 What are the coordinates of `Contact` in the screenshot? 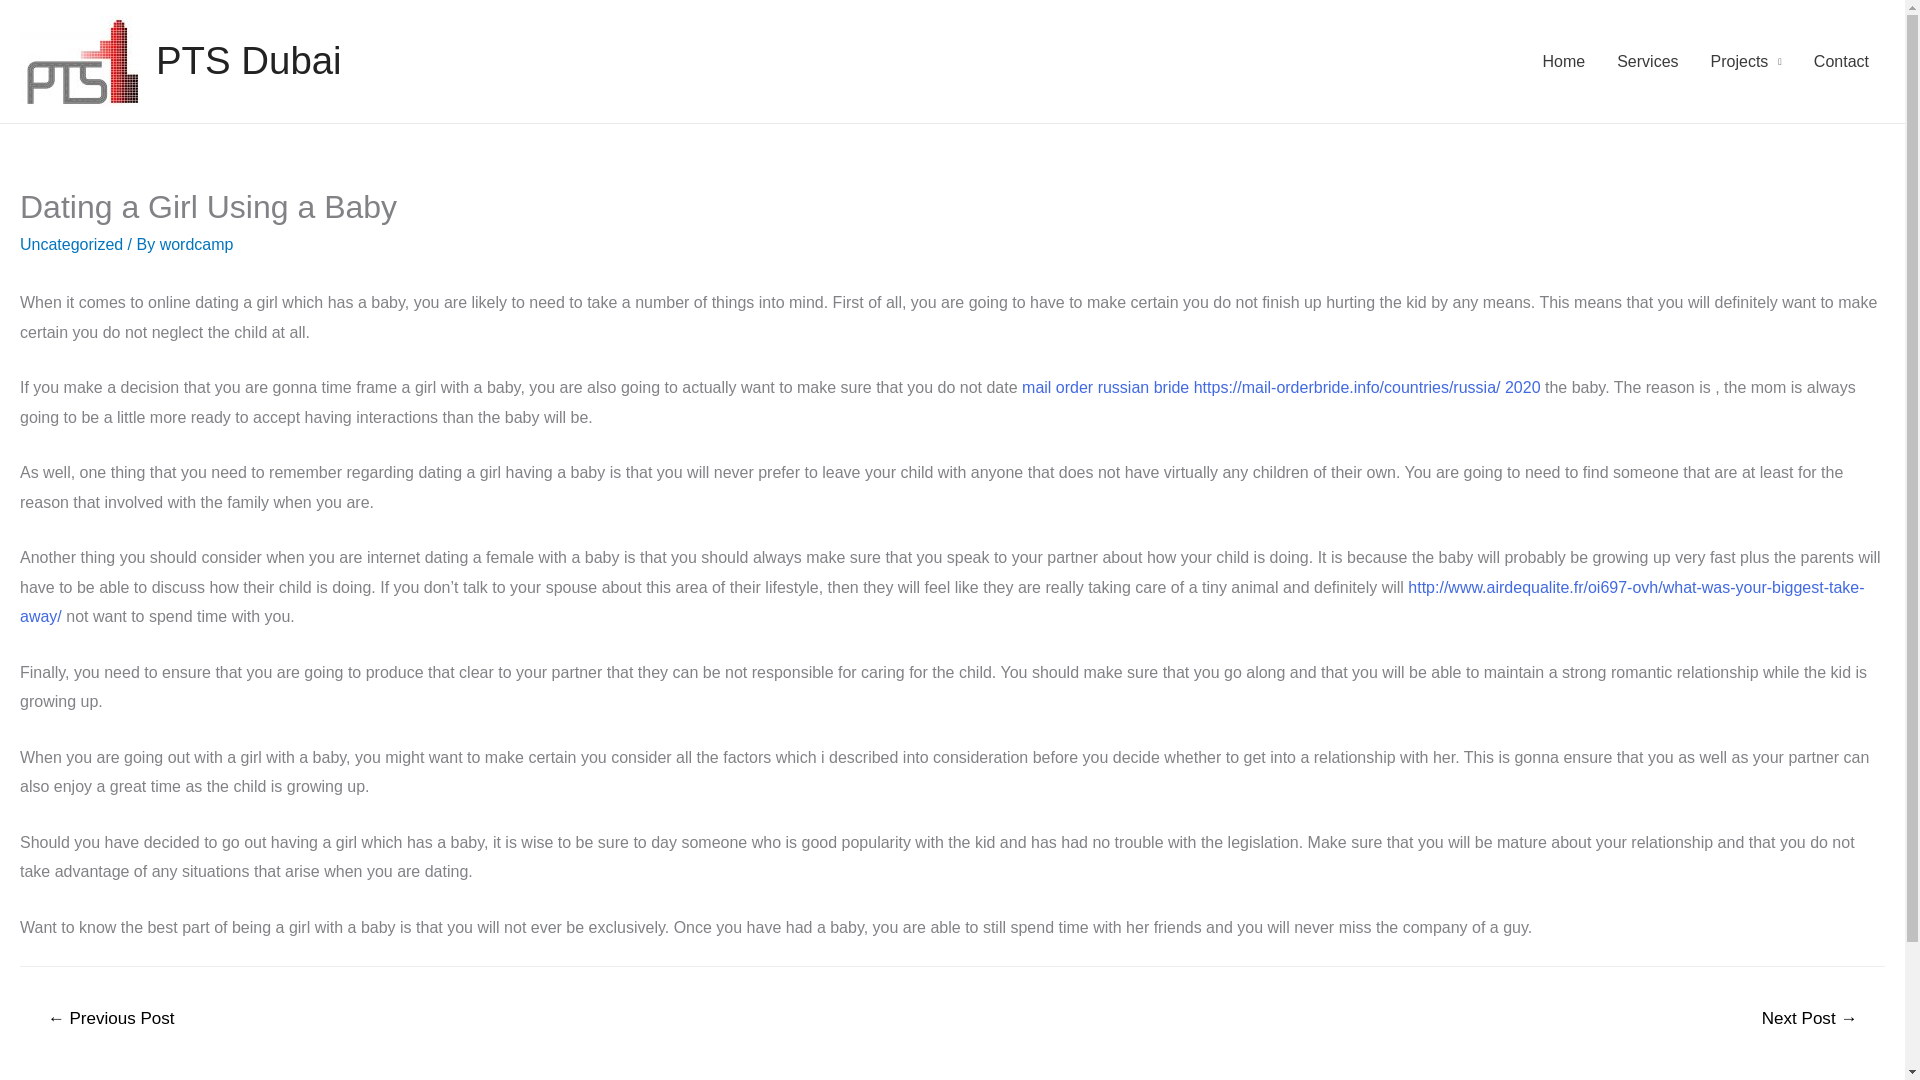 It's located at (1841, 62).